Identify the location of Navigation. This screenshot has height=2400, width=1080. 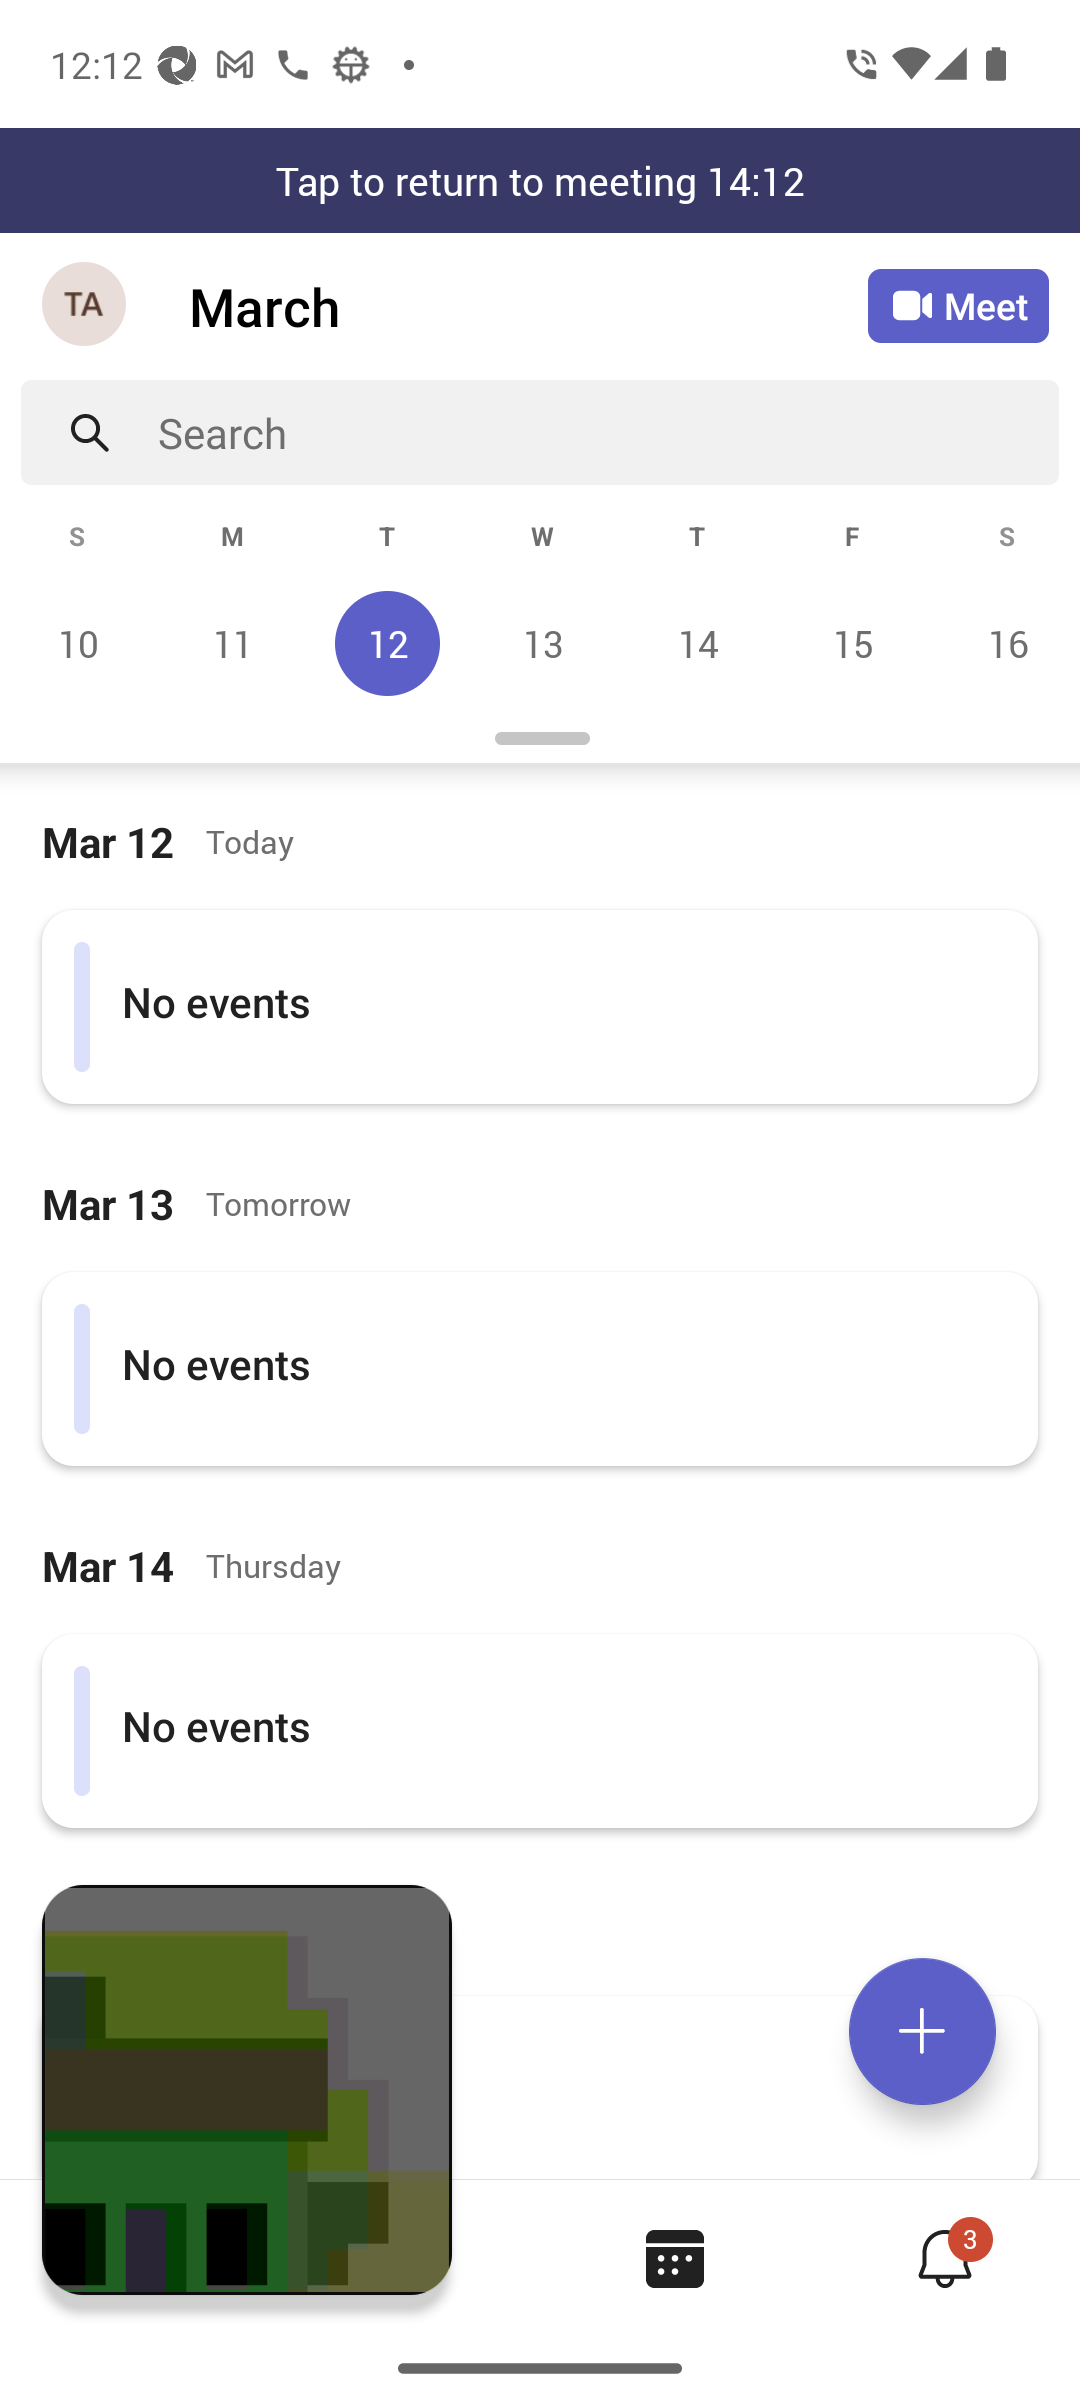
(86, 306).